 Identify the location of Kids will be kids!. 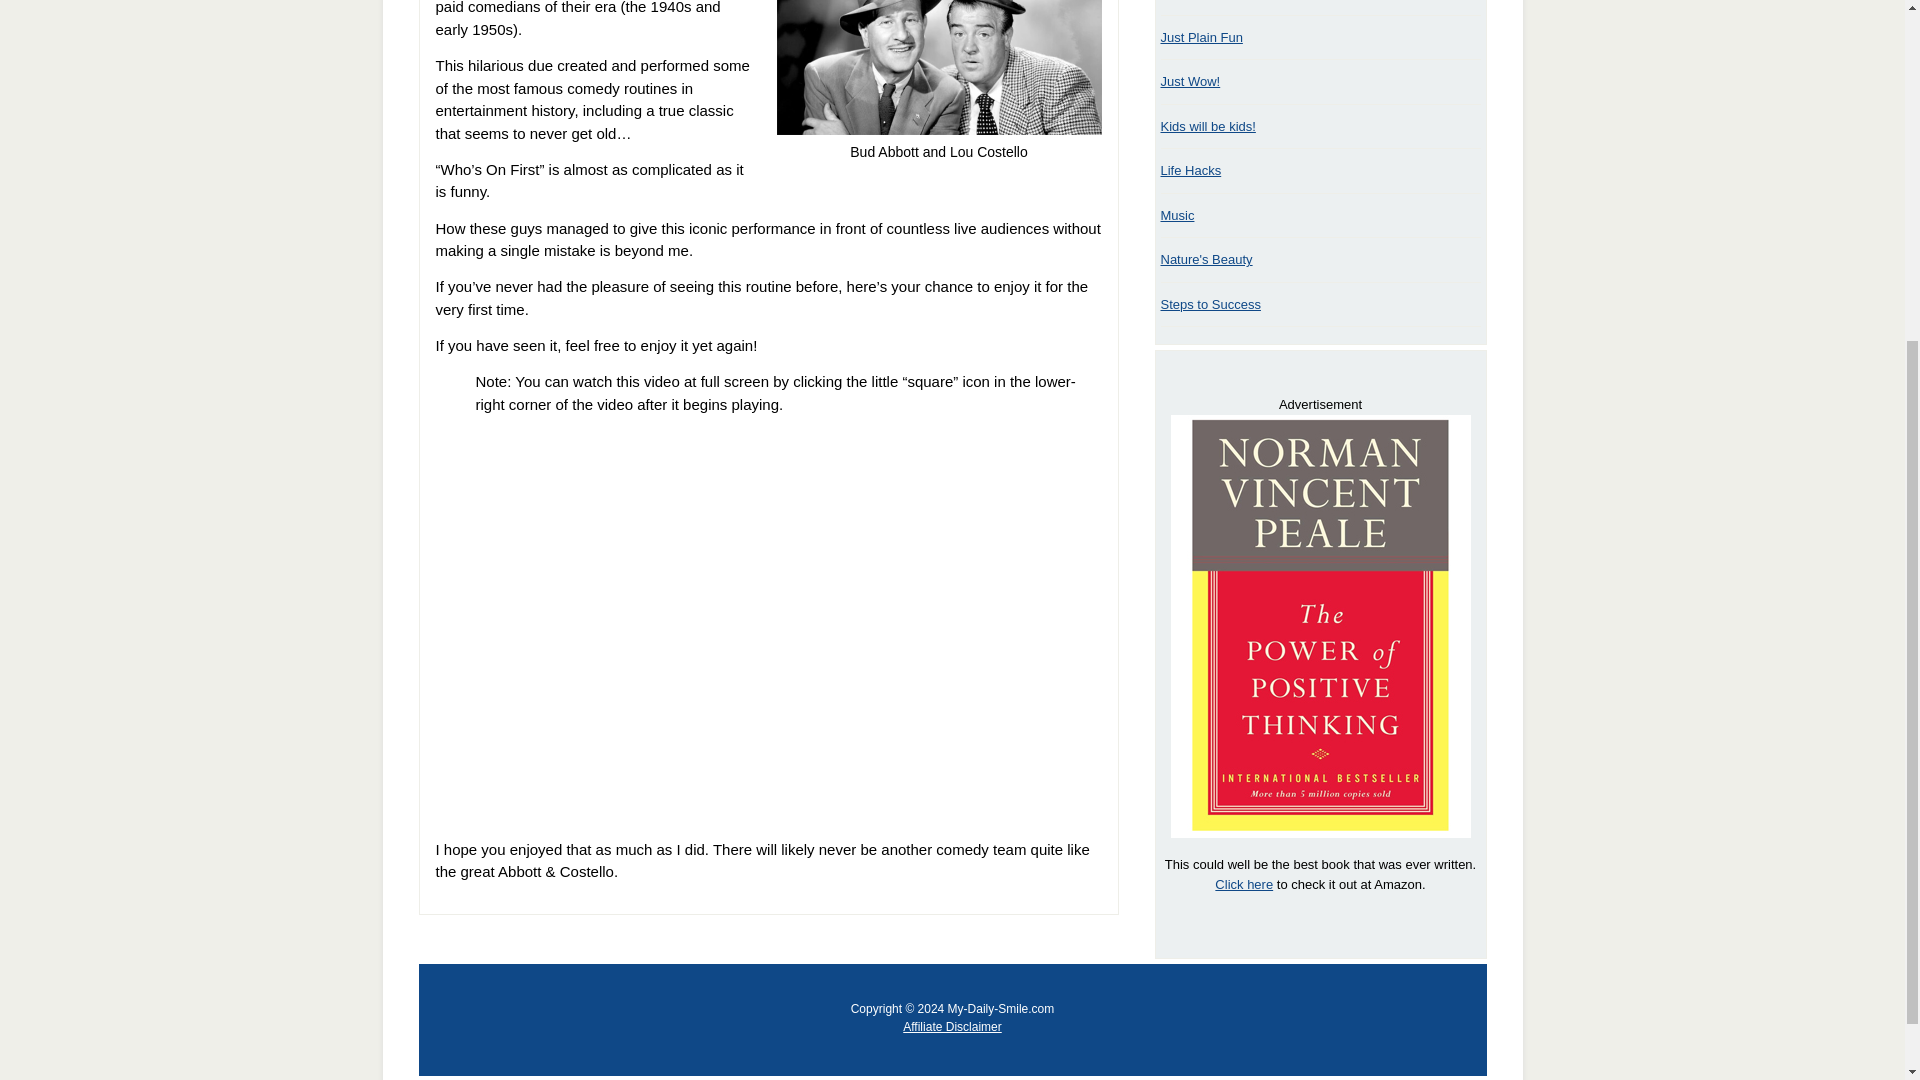
(1207, 126).